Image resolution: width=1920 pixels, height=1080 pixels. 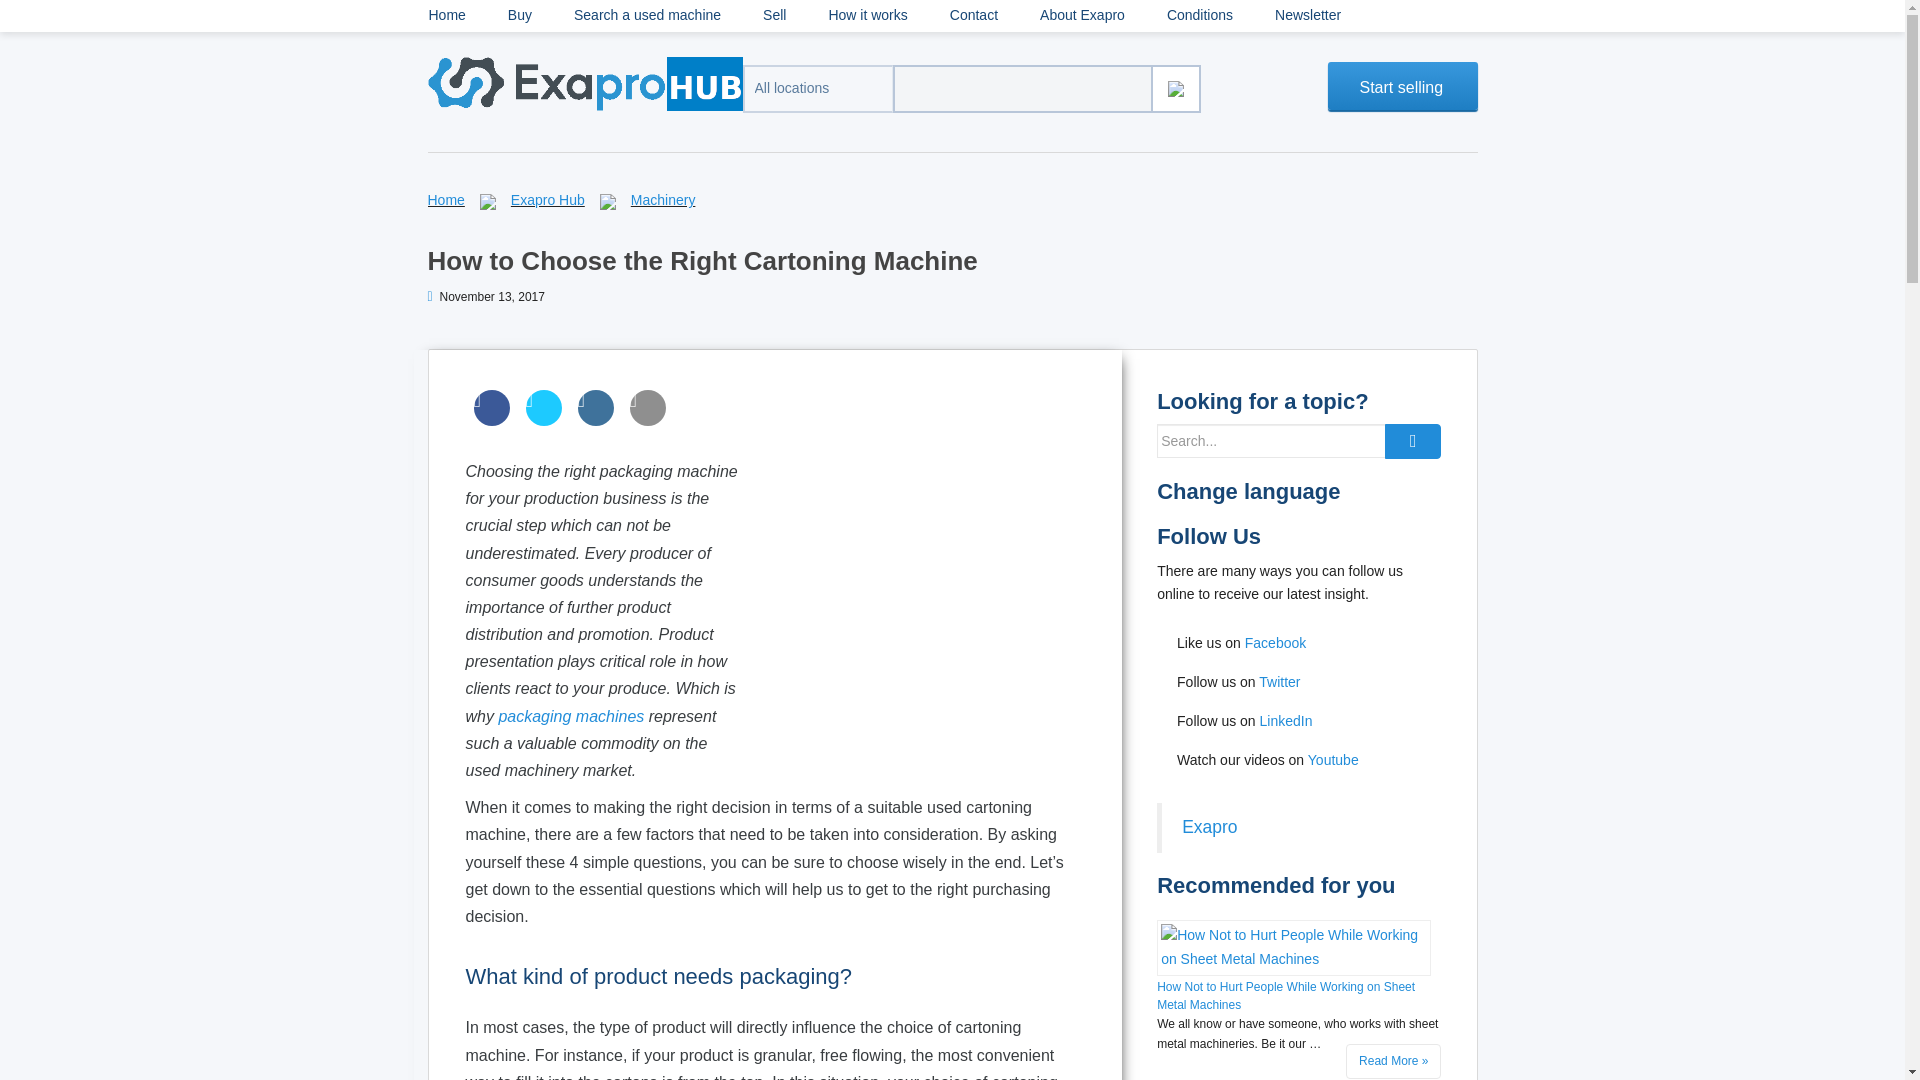 What do you see at coordinates (774, 16) in the screenshot?
I see `Sell` at bounding box center [774, 16].